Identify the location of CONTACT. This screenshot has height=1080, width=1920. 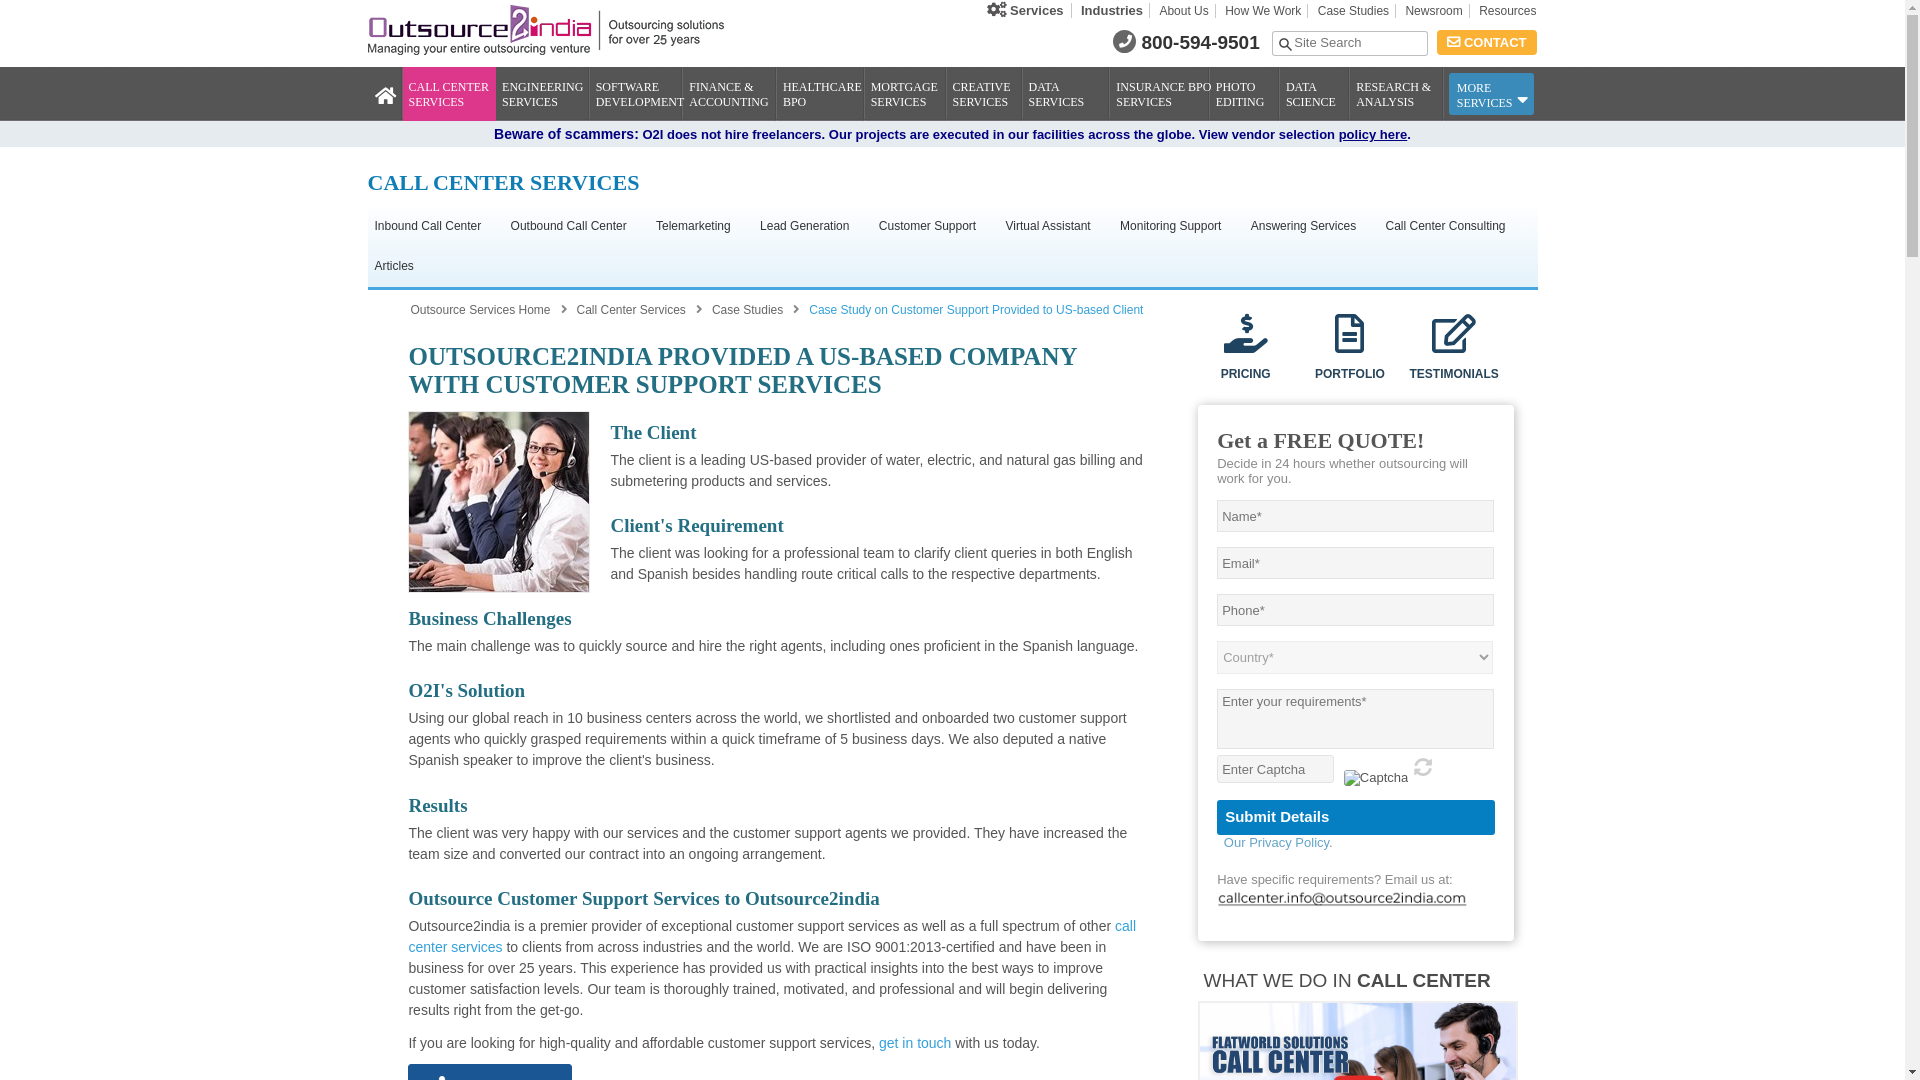
(1486, 42).